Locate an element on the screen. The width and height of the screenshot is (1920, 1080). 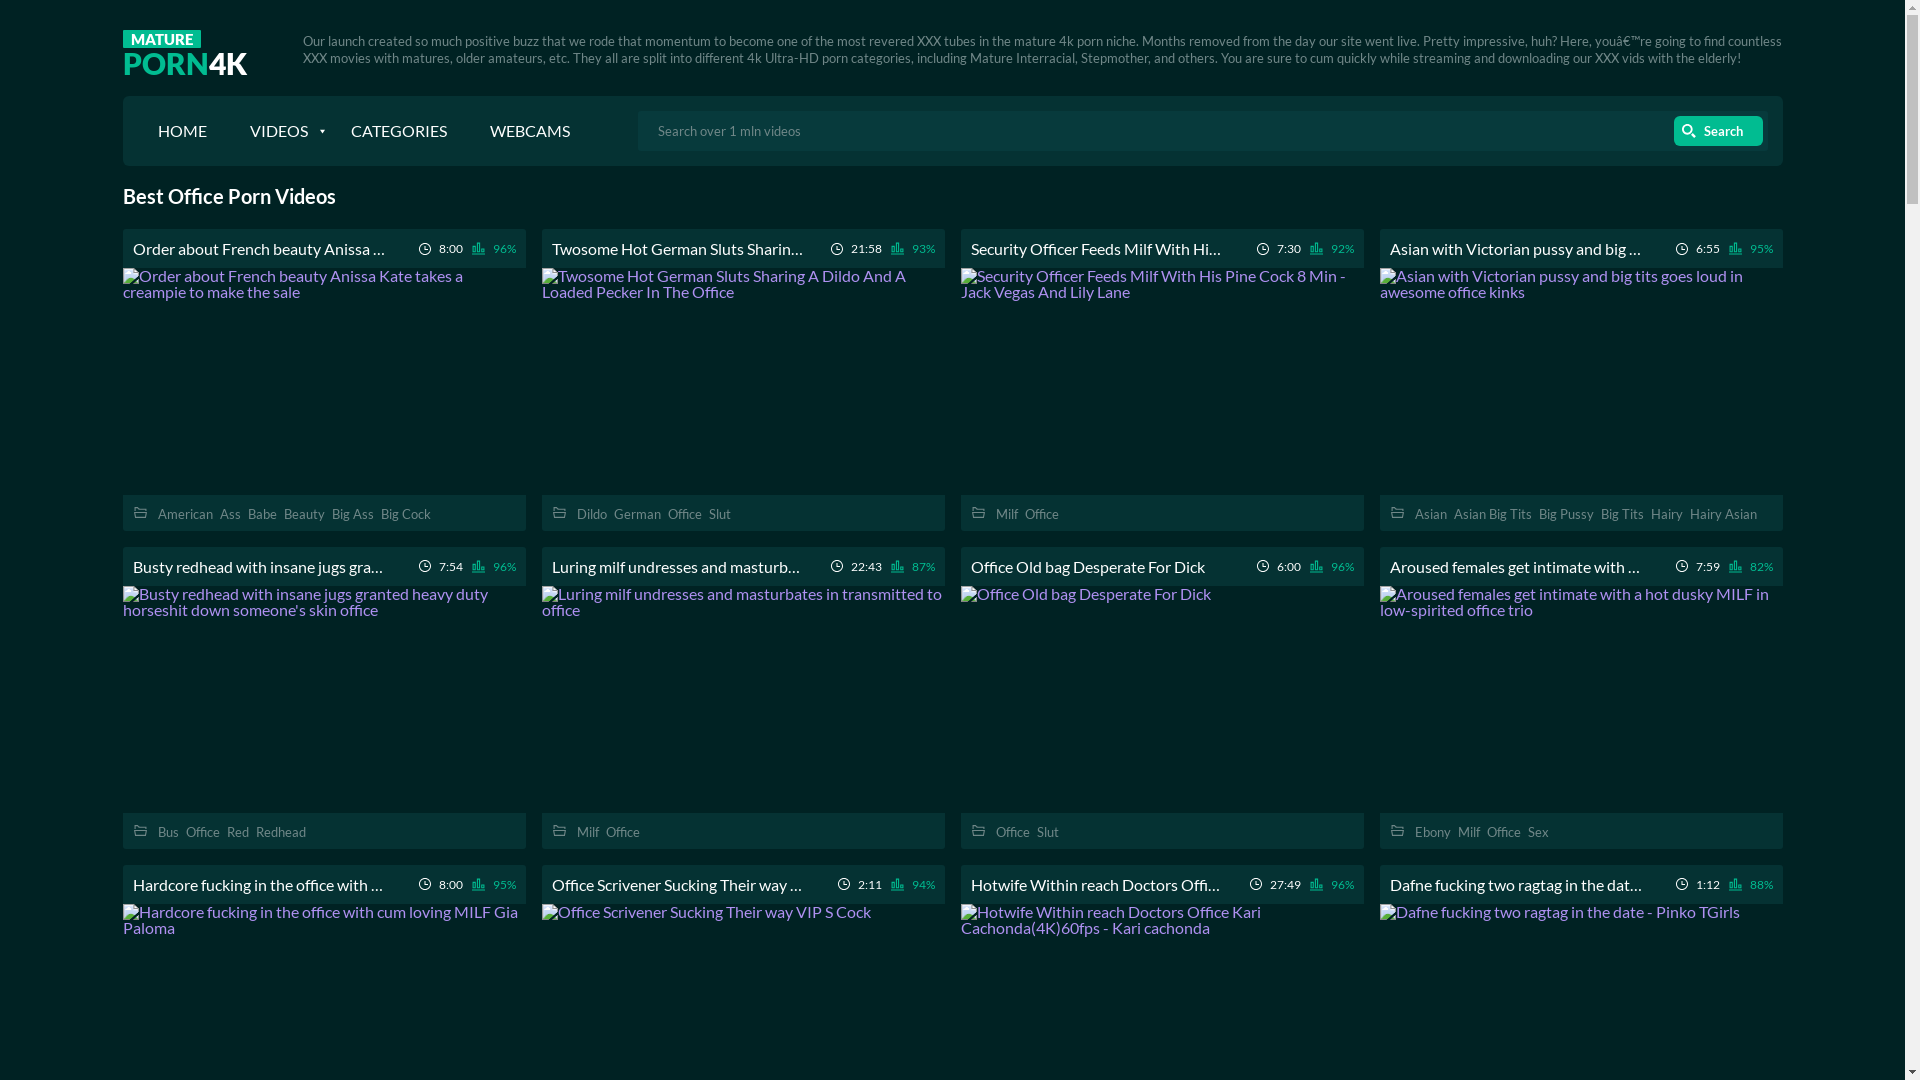
Search is located at coordinates (1718, 131).